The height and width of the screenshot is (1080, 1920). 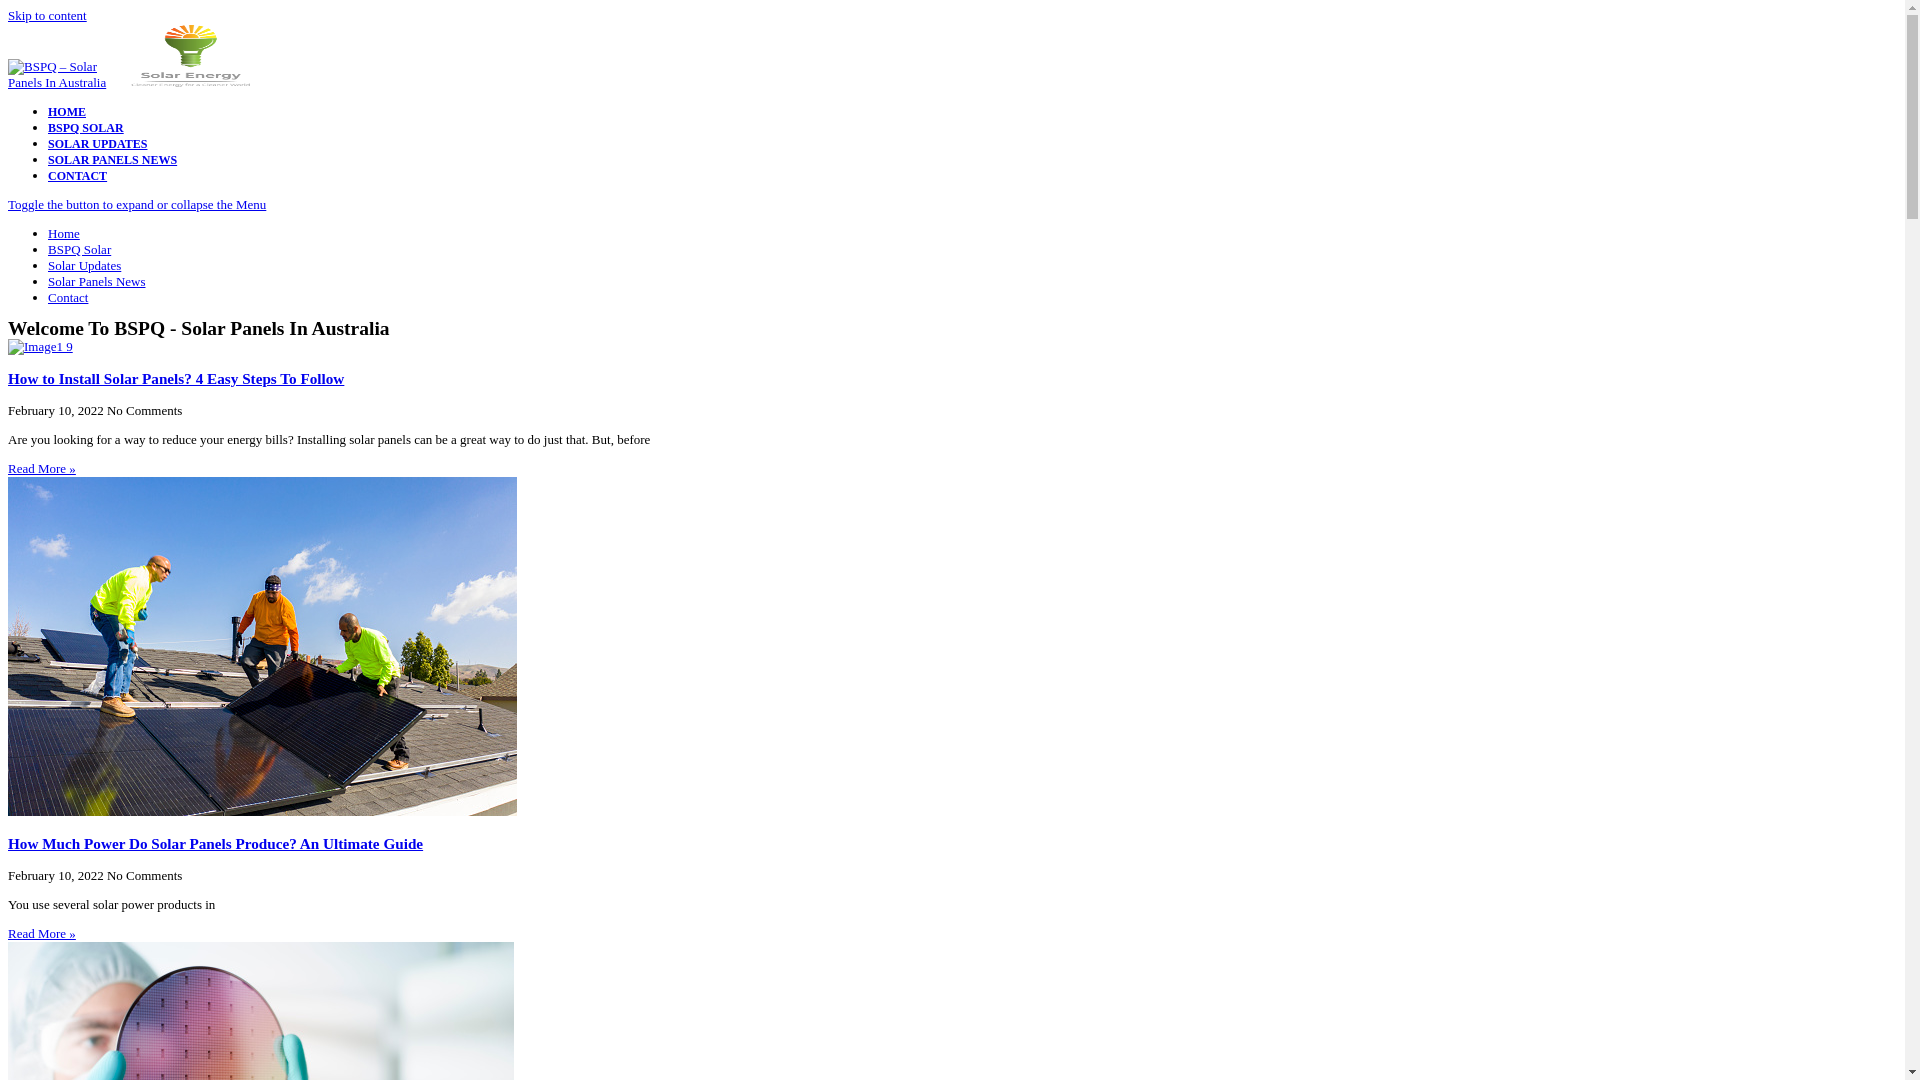 What do you see at coordinates (80, 250) in the screenshot?
I see `BSPQ Solar` at bounding box center [80, 250].